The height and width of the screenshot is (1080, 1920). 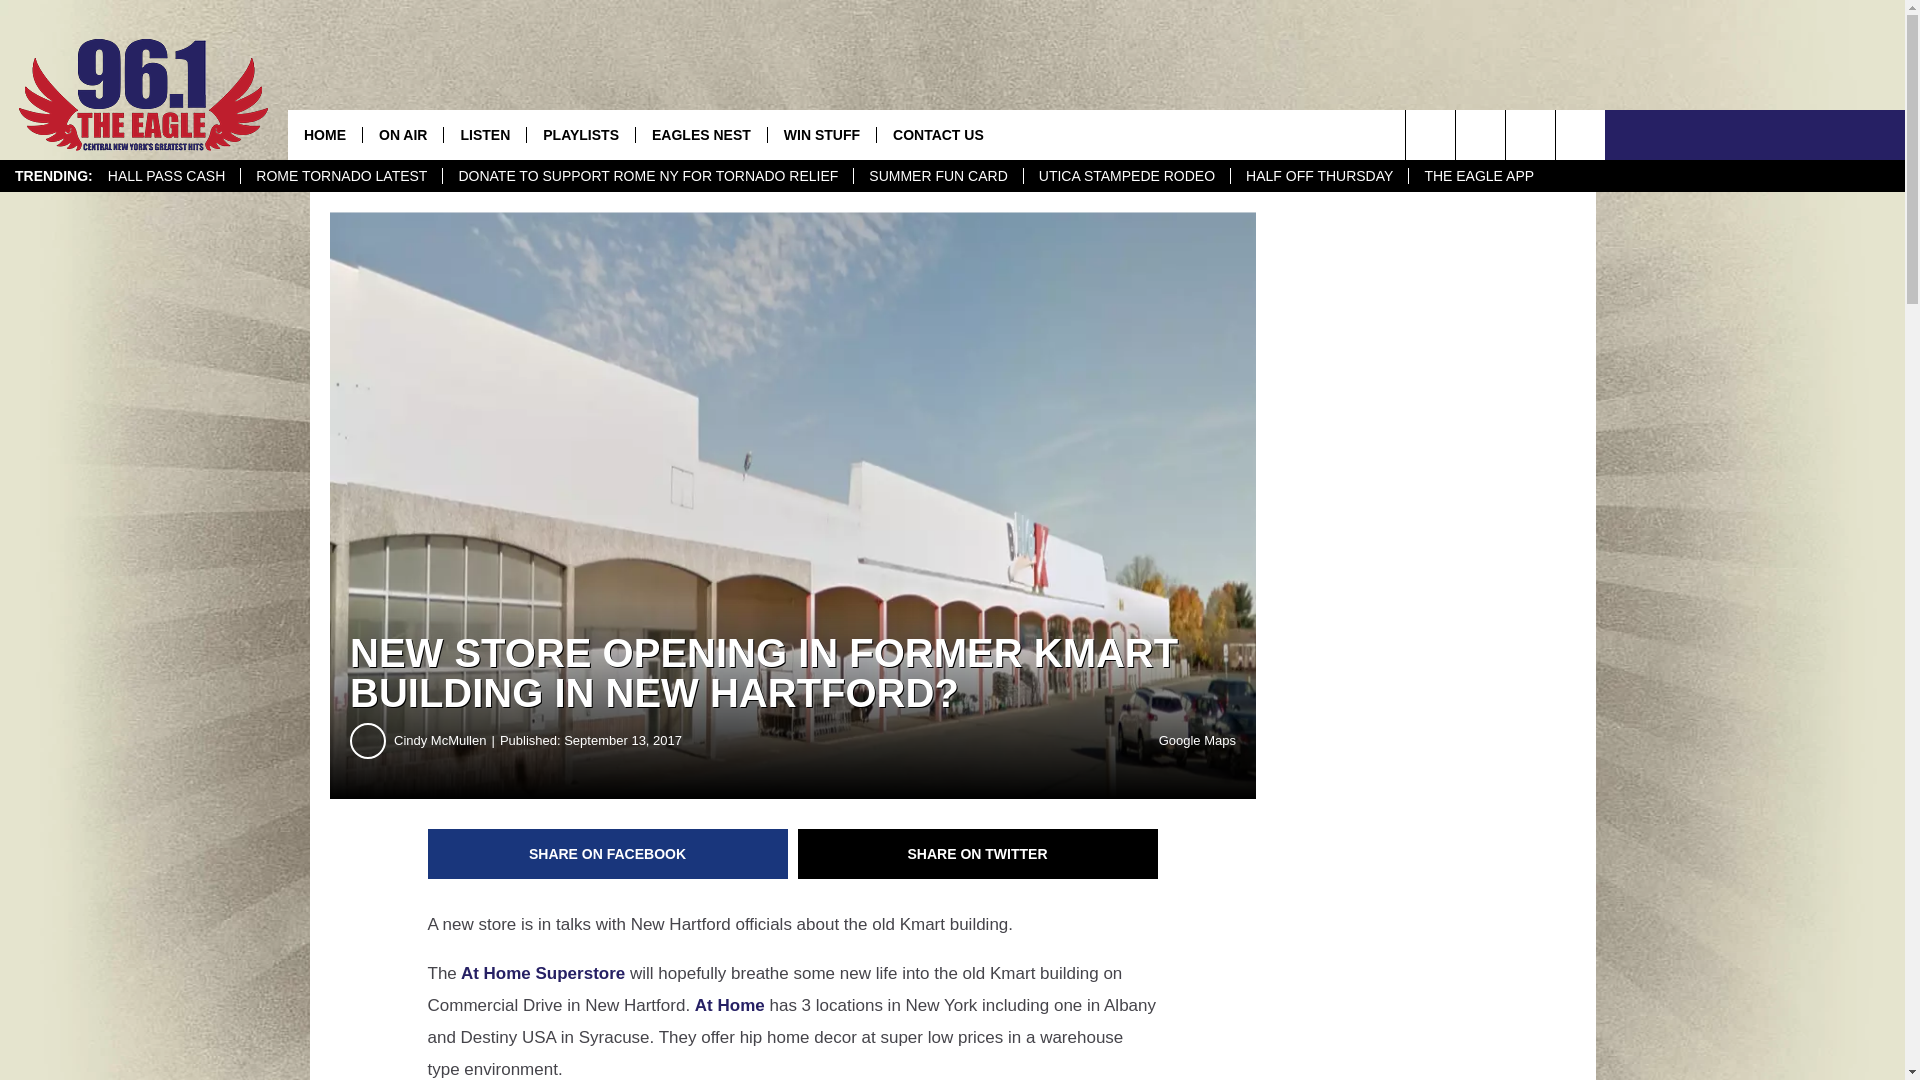 I want to click on HALF OFF THURSDAY, so click(x=1318, y=176).